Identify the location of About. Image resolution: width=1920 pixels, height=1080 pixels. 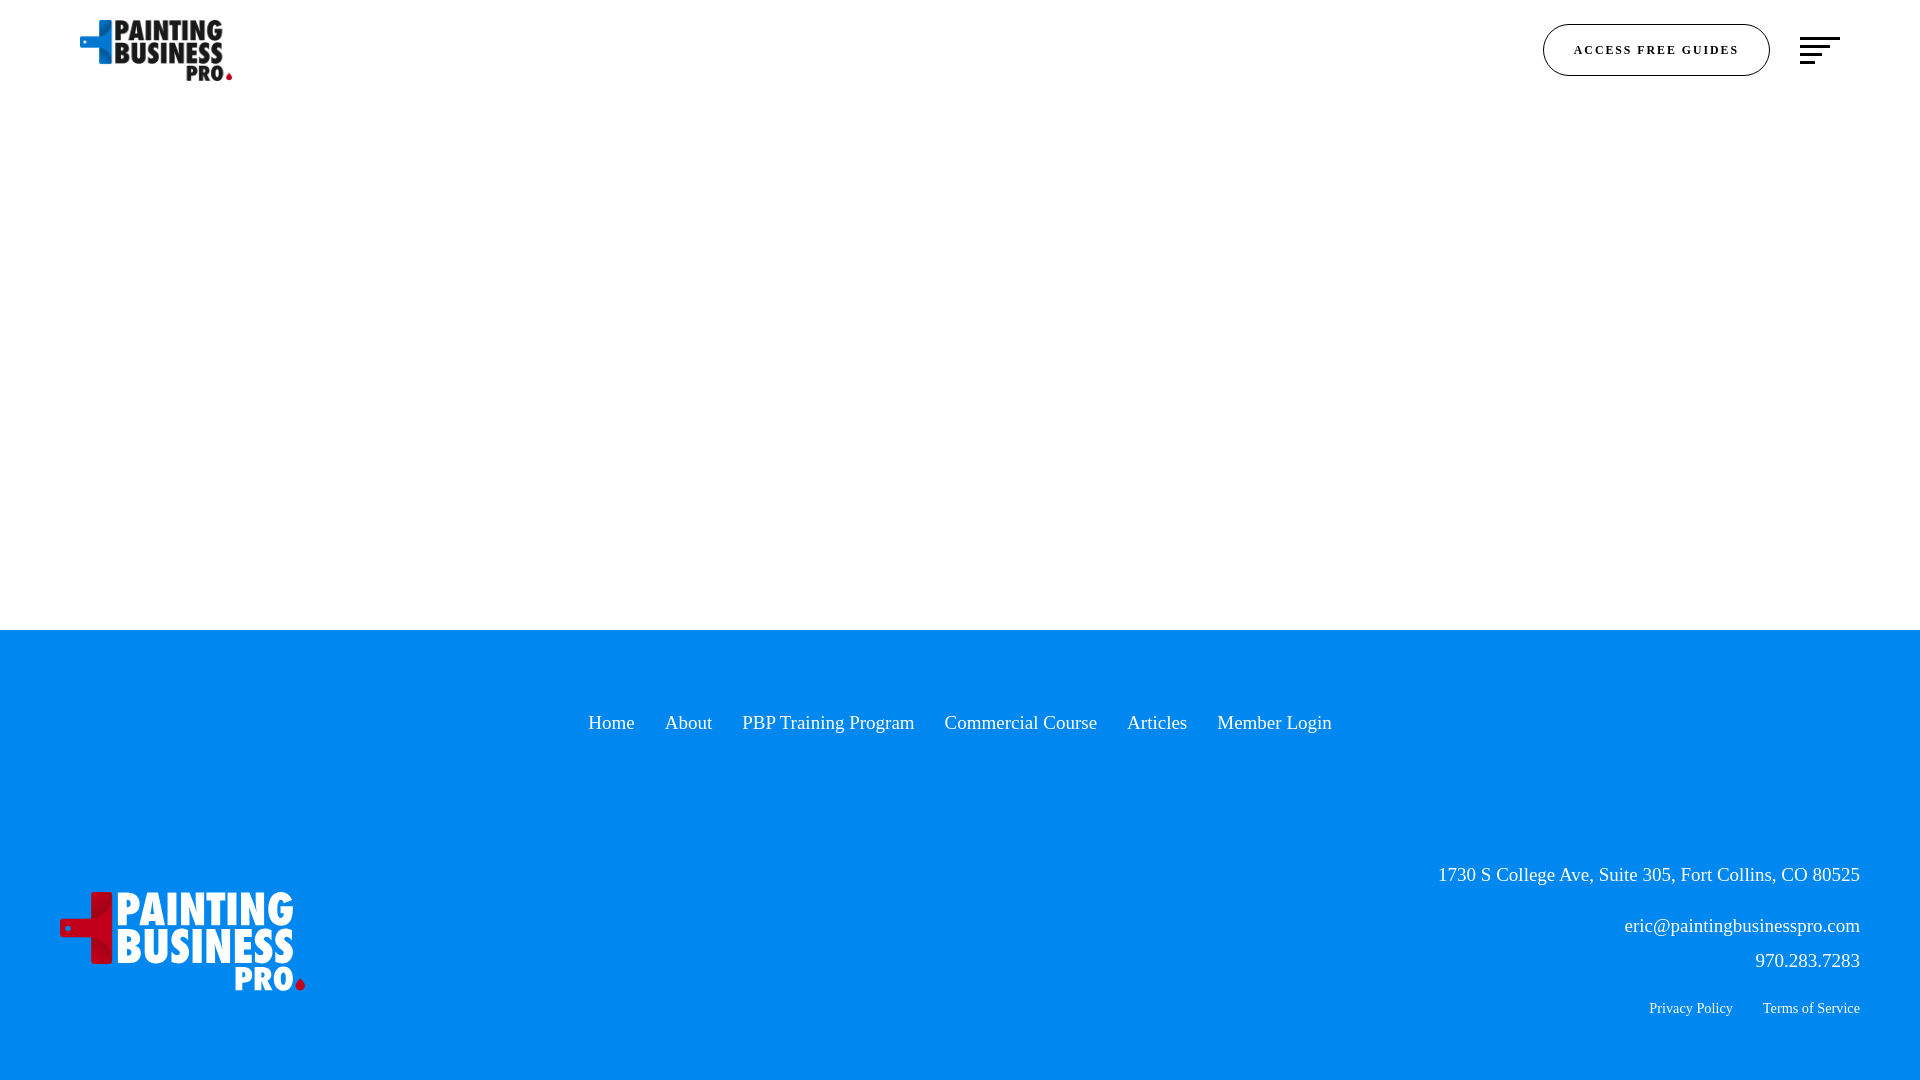
(688, 723).